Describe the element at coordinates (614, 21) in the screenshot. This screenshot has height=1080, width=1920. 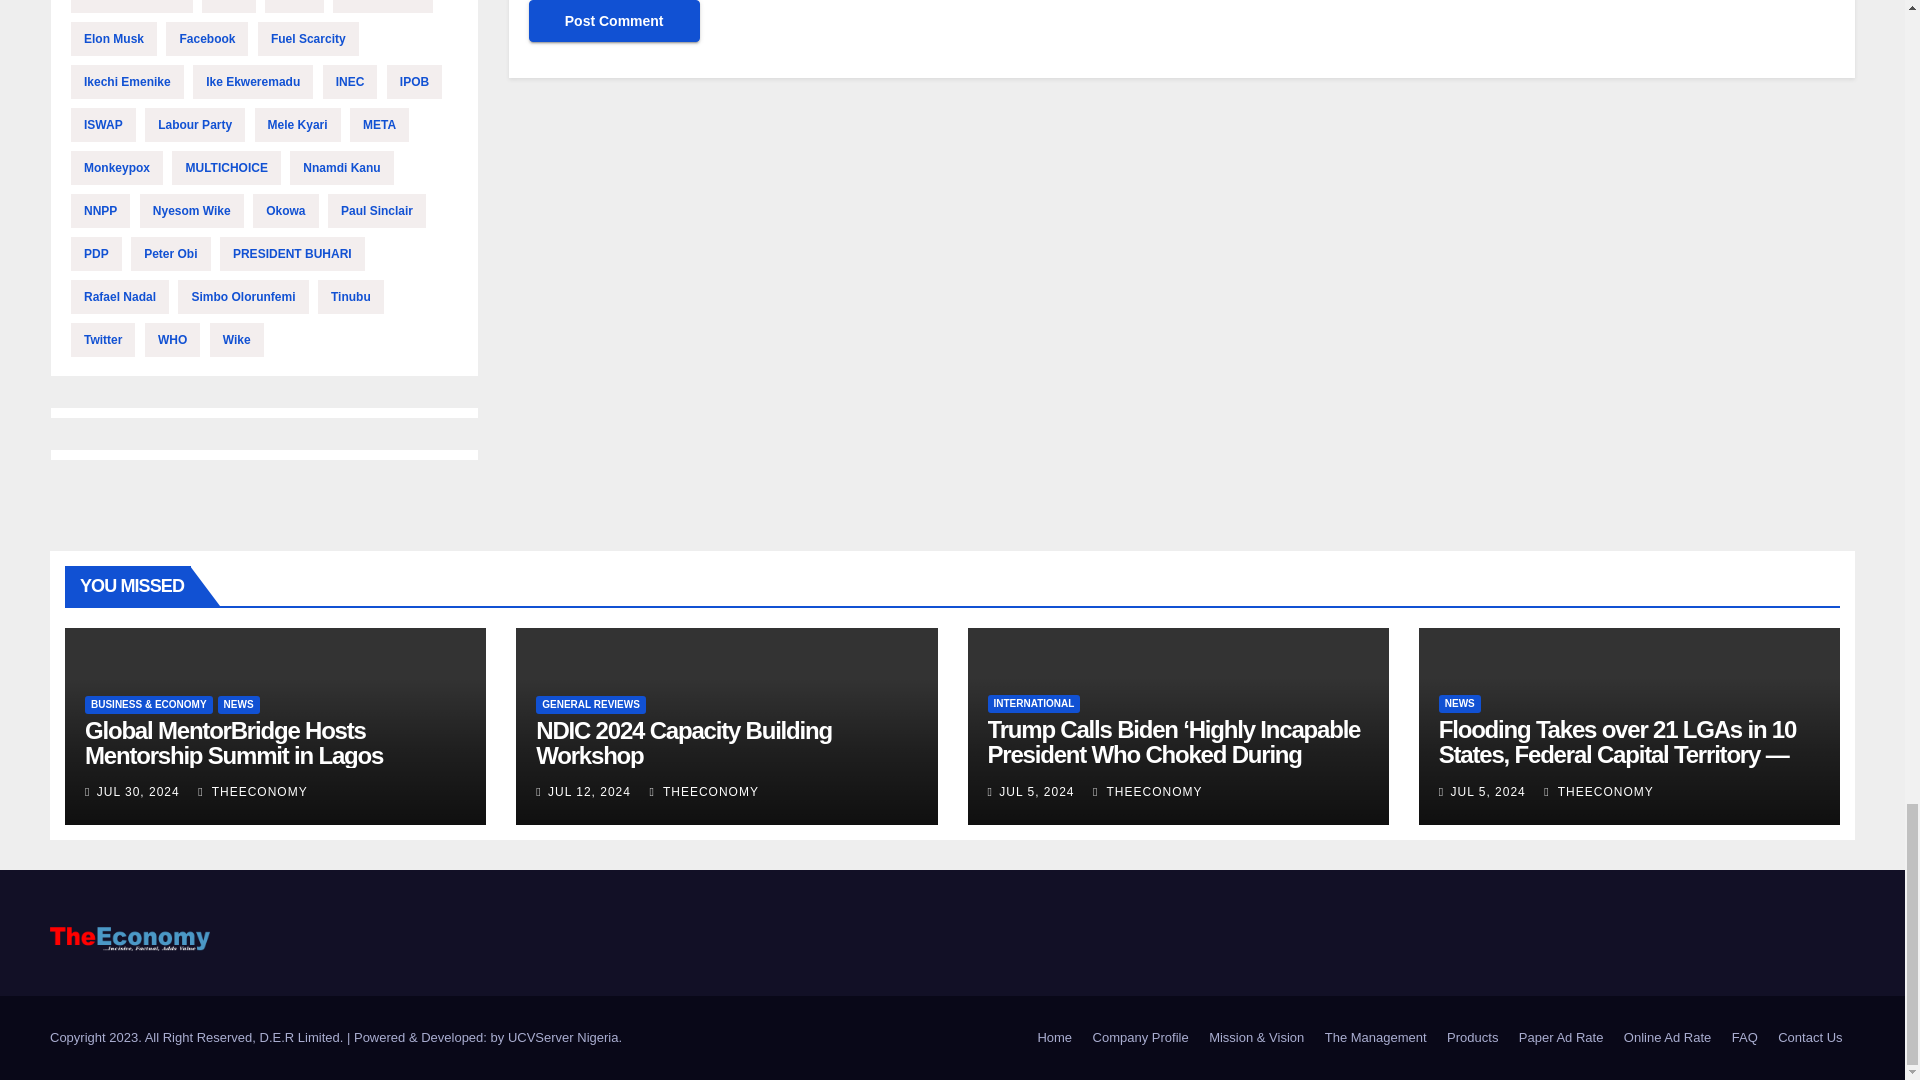
I see `Post Comment` at that location.